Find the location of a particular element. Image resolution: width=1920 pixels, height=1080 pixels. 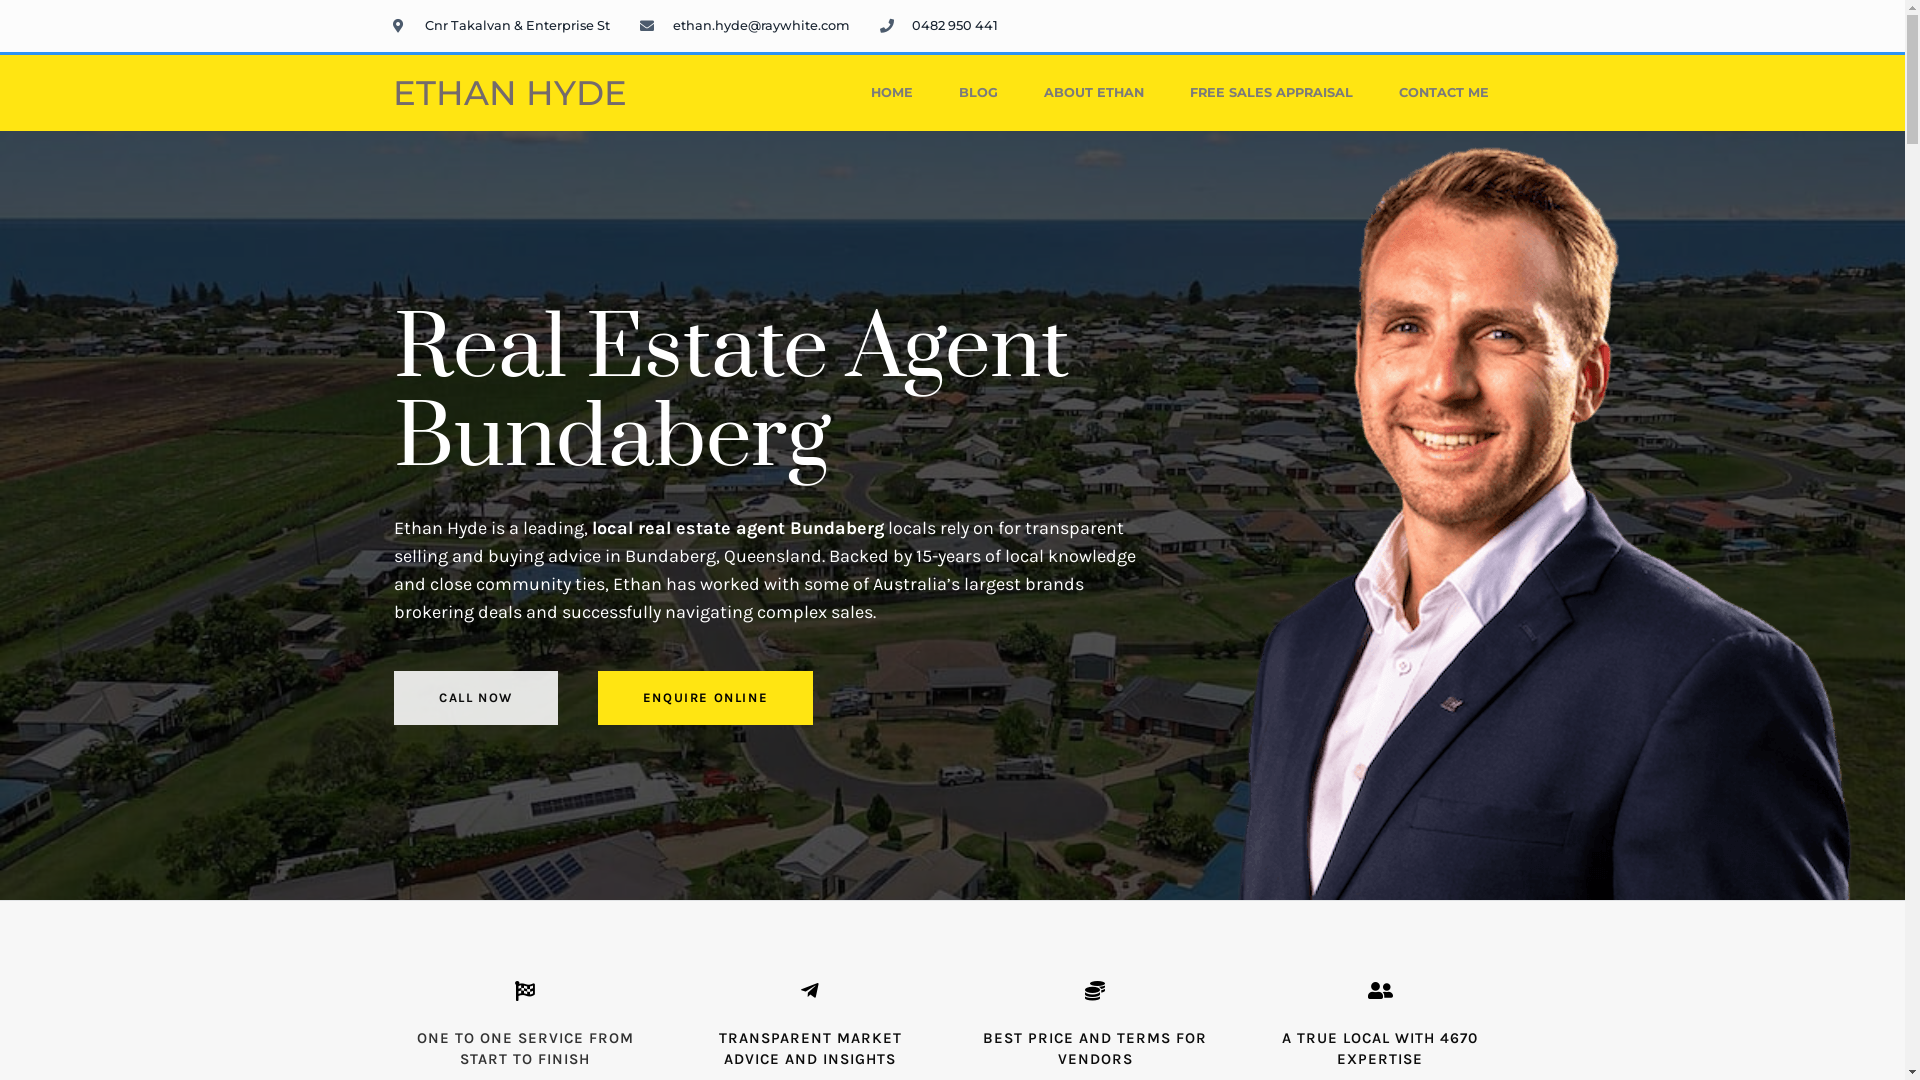

0482 950 441 is located at coordinates (939, 26).